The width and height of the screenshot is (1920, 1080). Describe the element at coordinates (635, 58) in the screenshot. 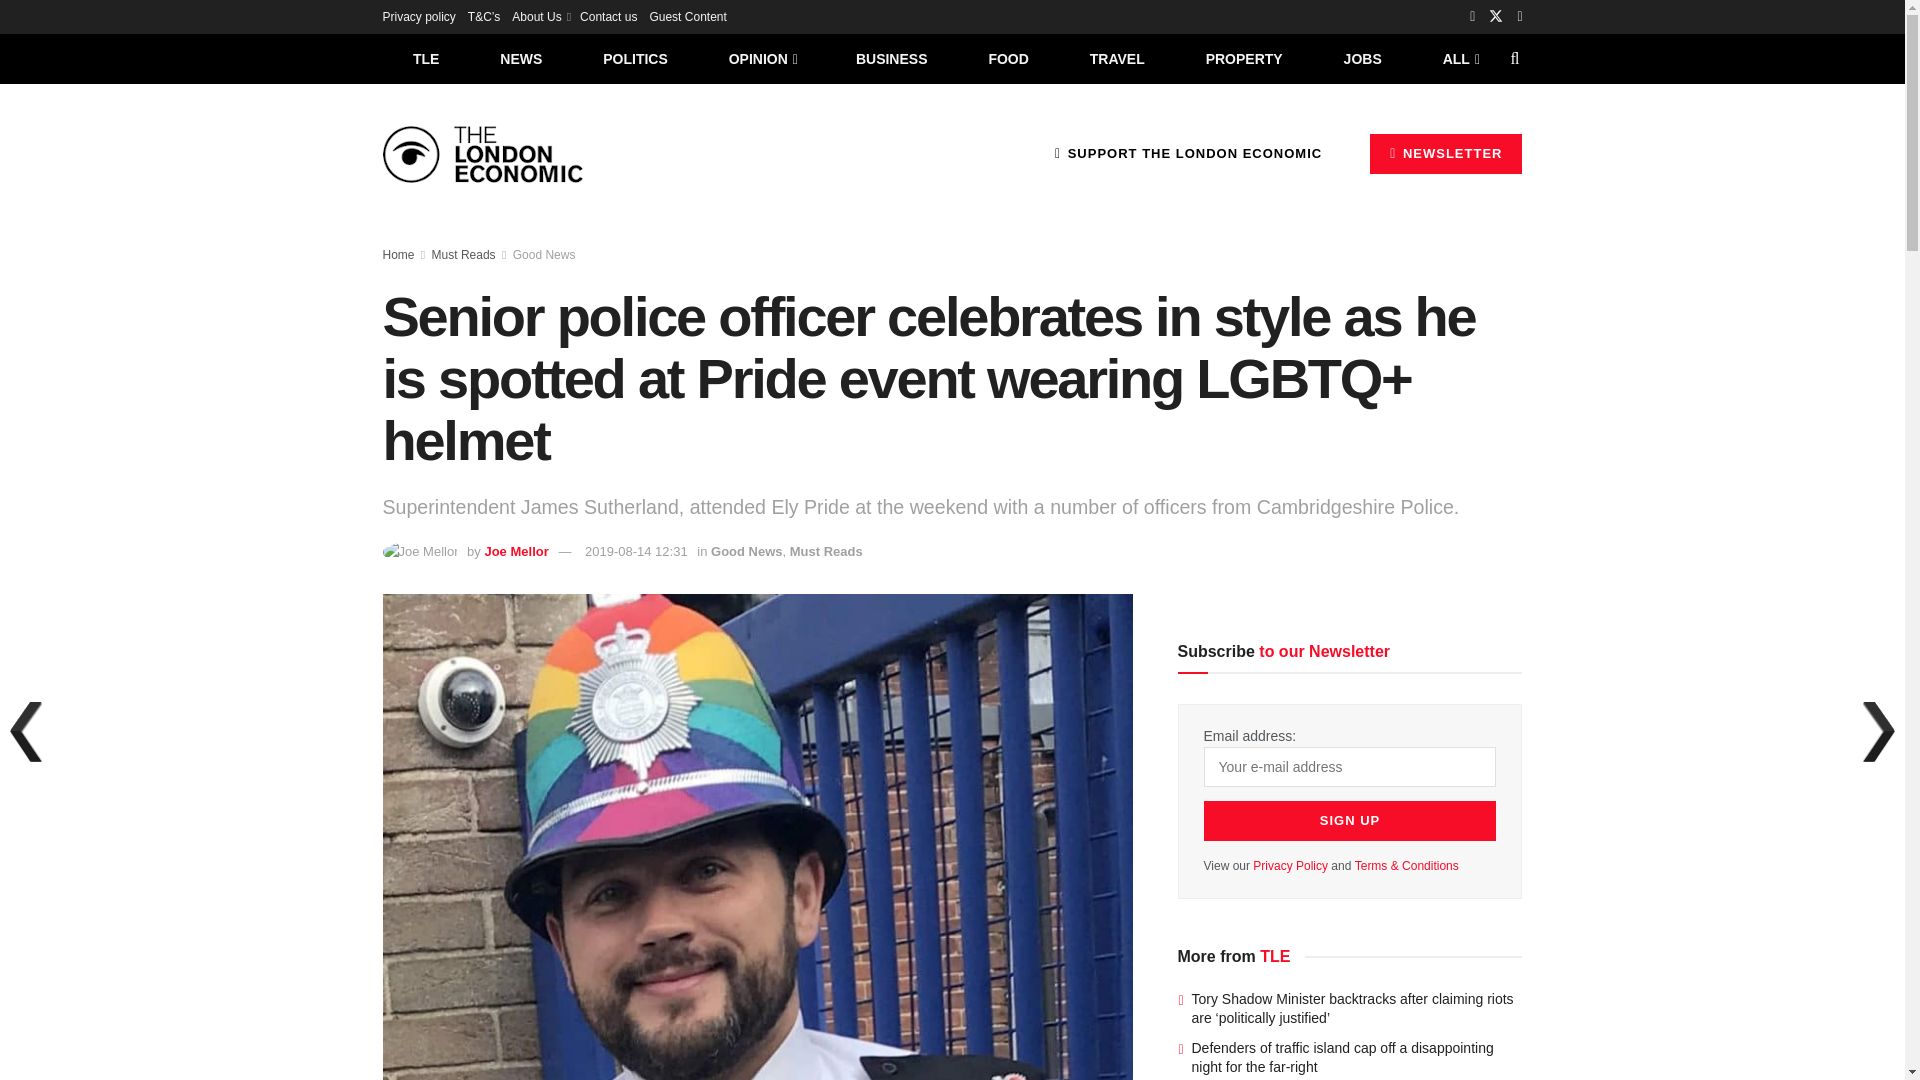

I see `POLITICS` at that location.